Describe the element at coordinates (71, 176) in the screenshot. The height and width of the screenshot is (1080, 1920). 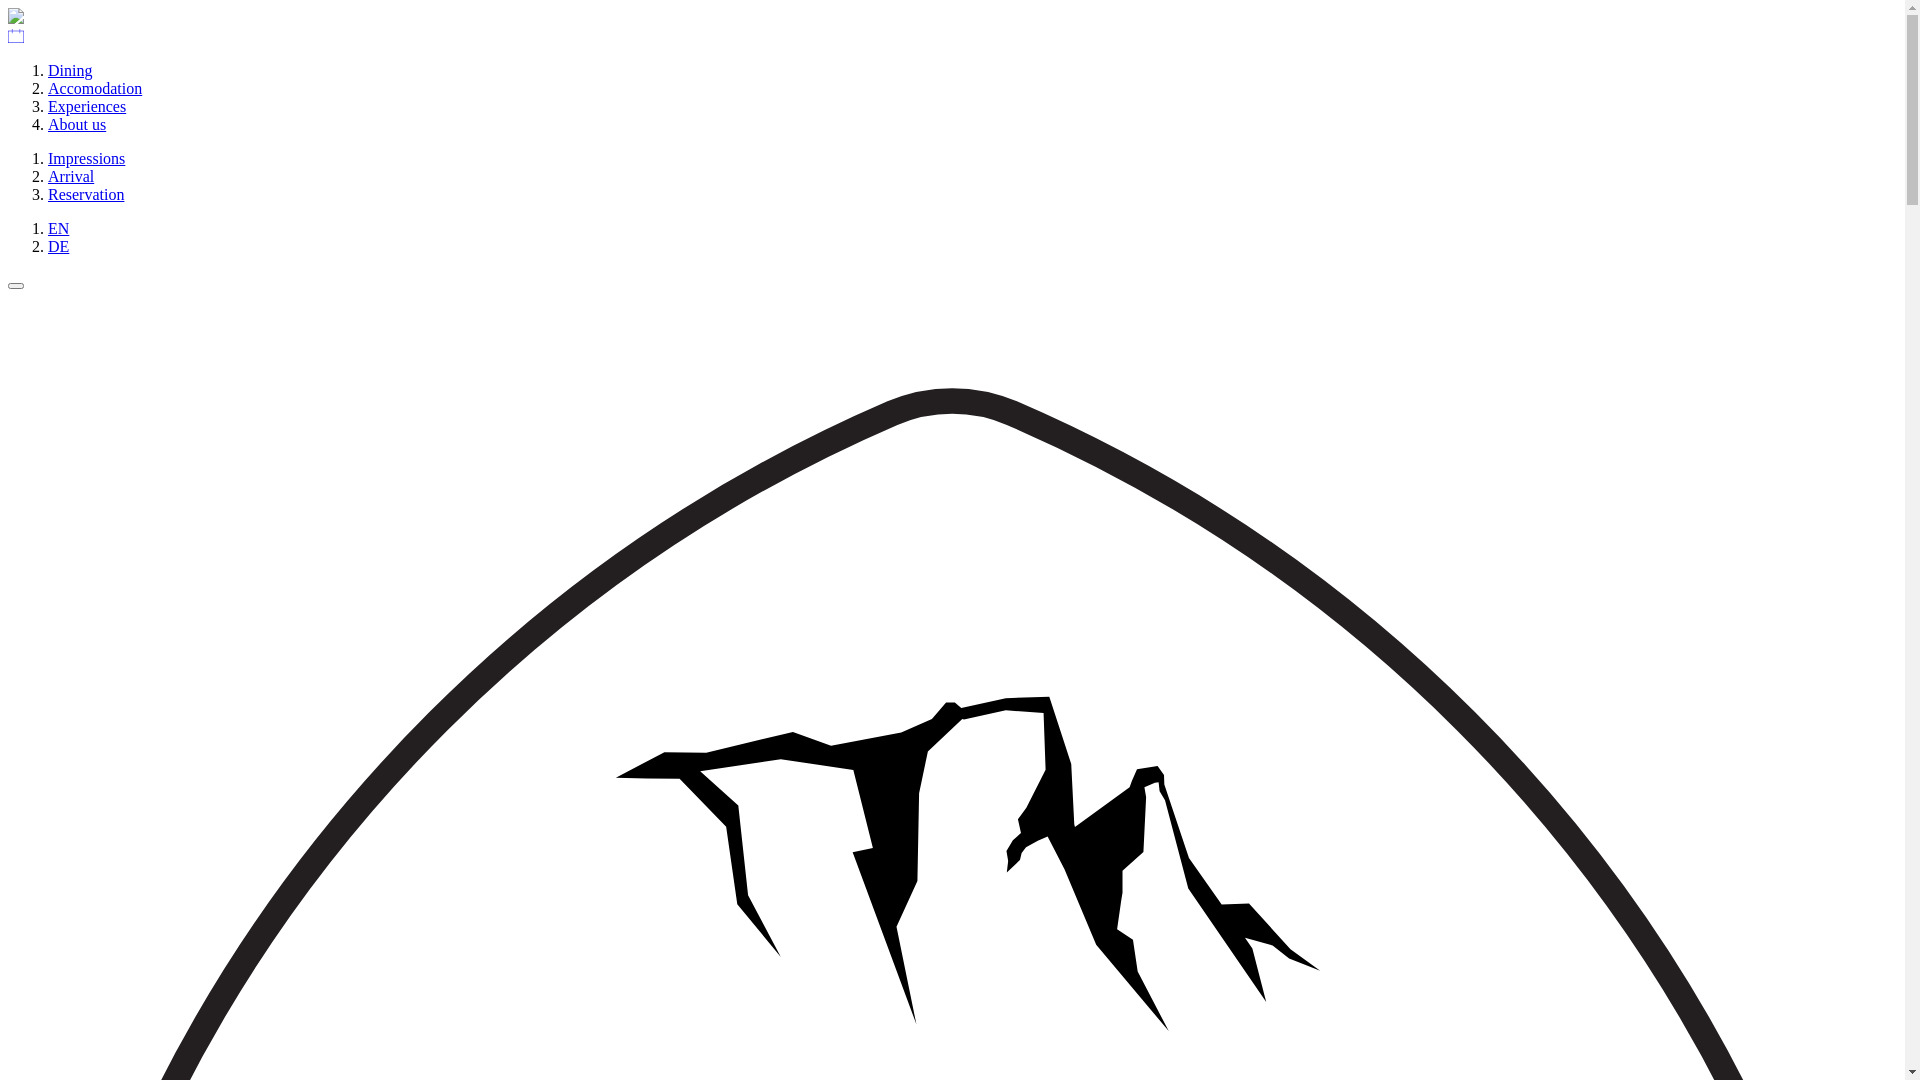
I see `Arrival` at that location.